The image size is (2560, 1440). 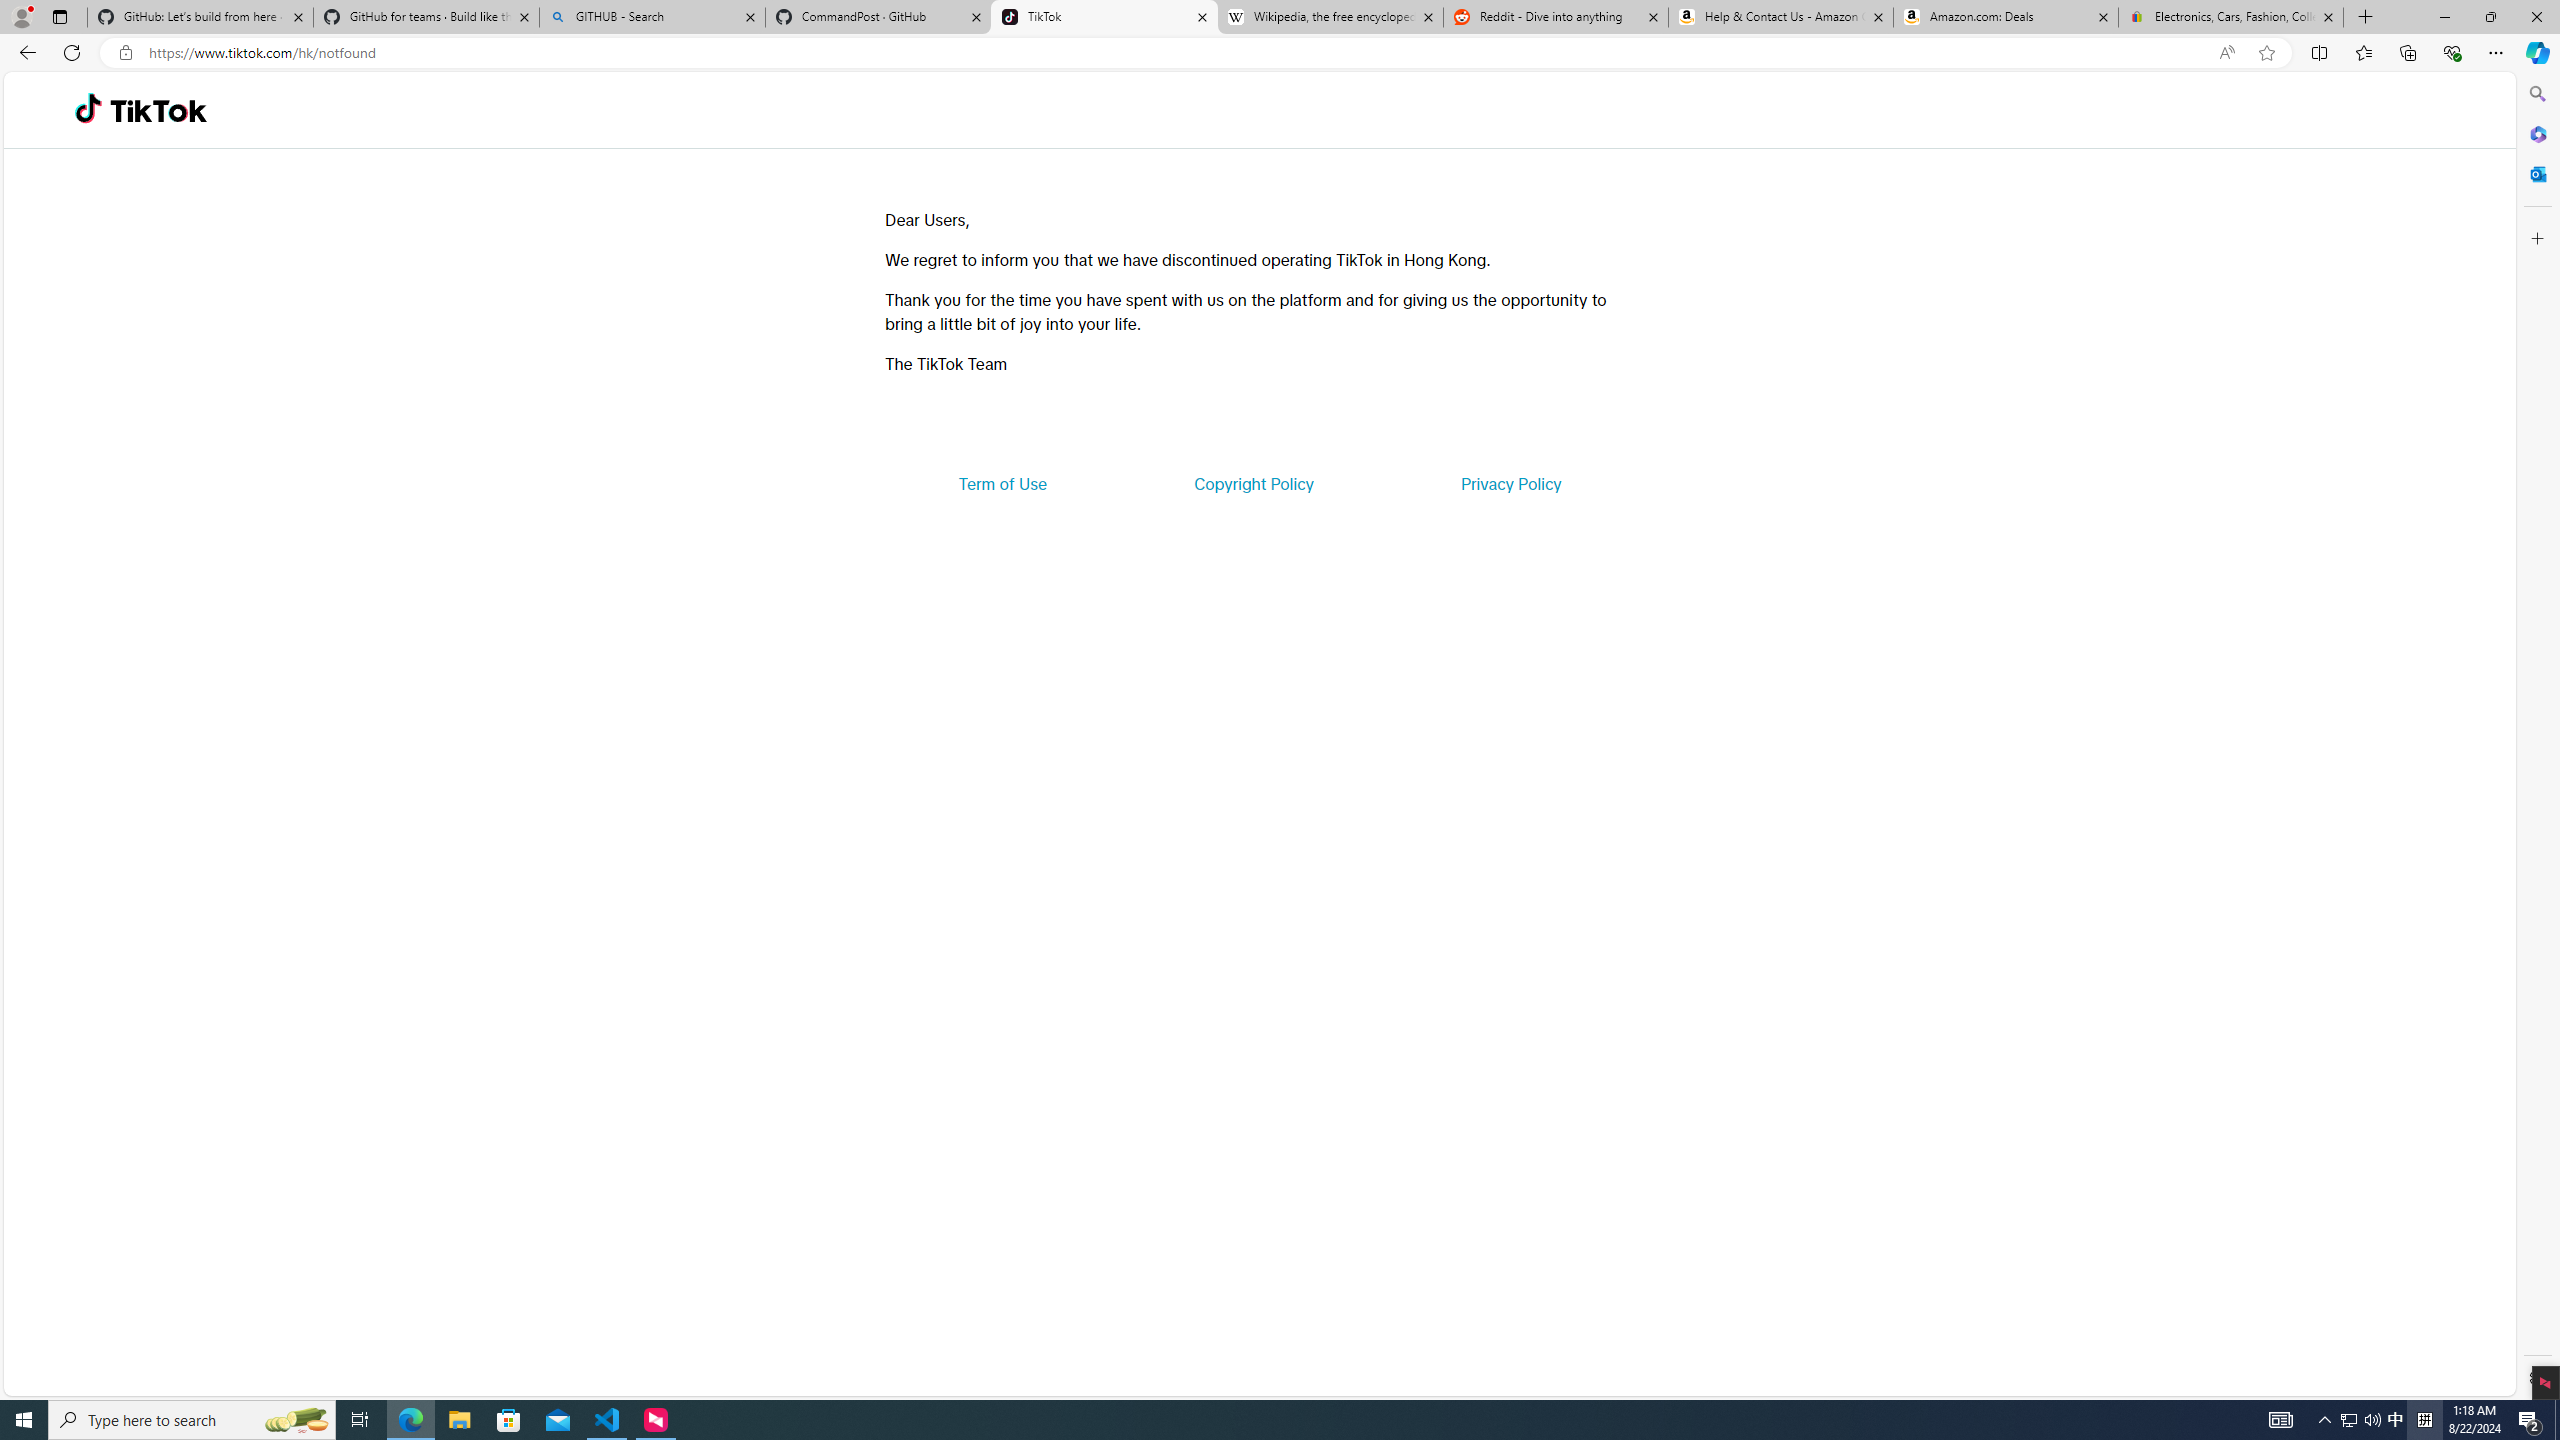 What do you see at coordinates (2444, 17) in the screenshot?
I see `Minimize` at bounding box center [2444, 17].